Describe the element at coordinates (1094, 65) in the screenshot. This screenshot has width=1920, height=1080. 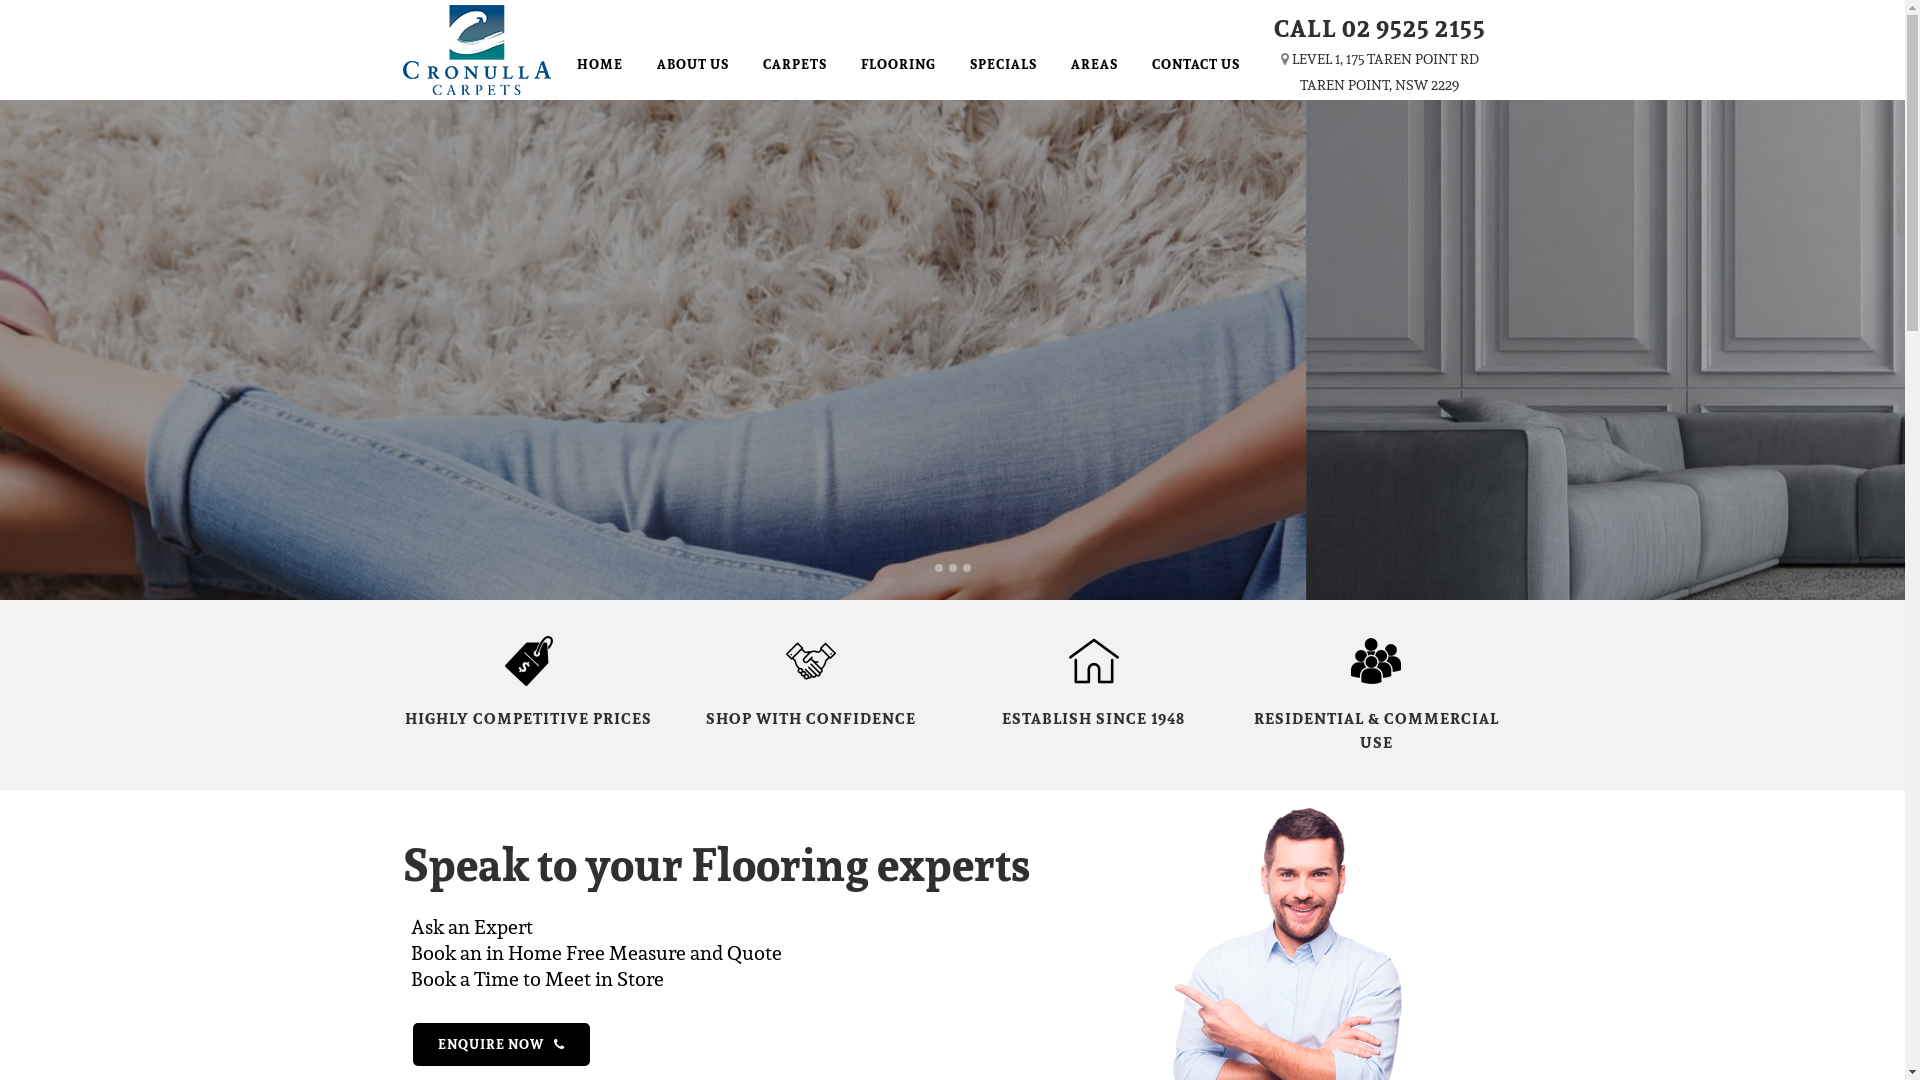
I see `AREAS` at that location.